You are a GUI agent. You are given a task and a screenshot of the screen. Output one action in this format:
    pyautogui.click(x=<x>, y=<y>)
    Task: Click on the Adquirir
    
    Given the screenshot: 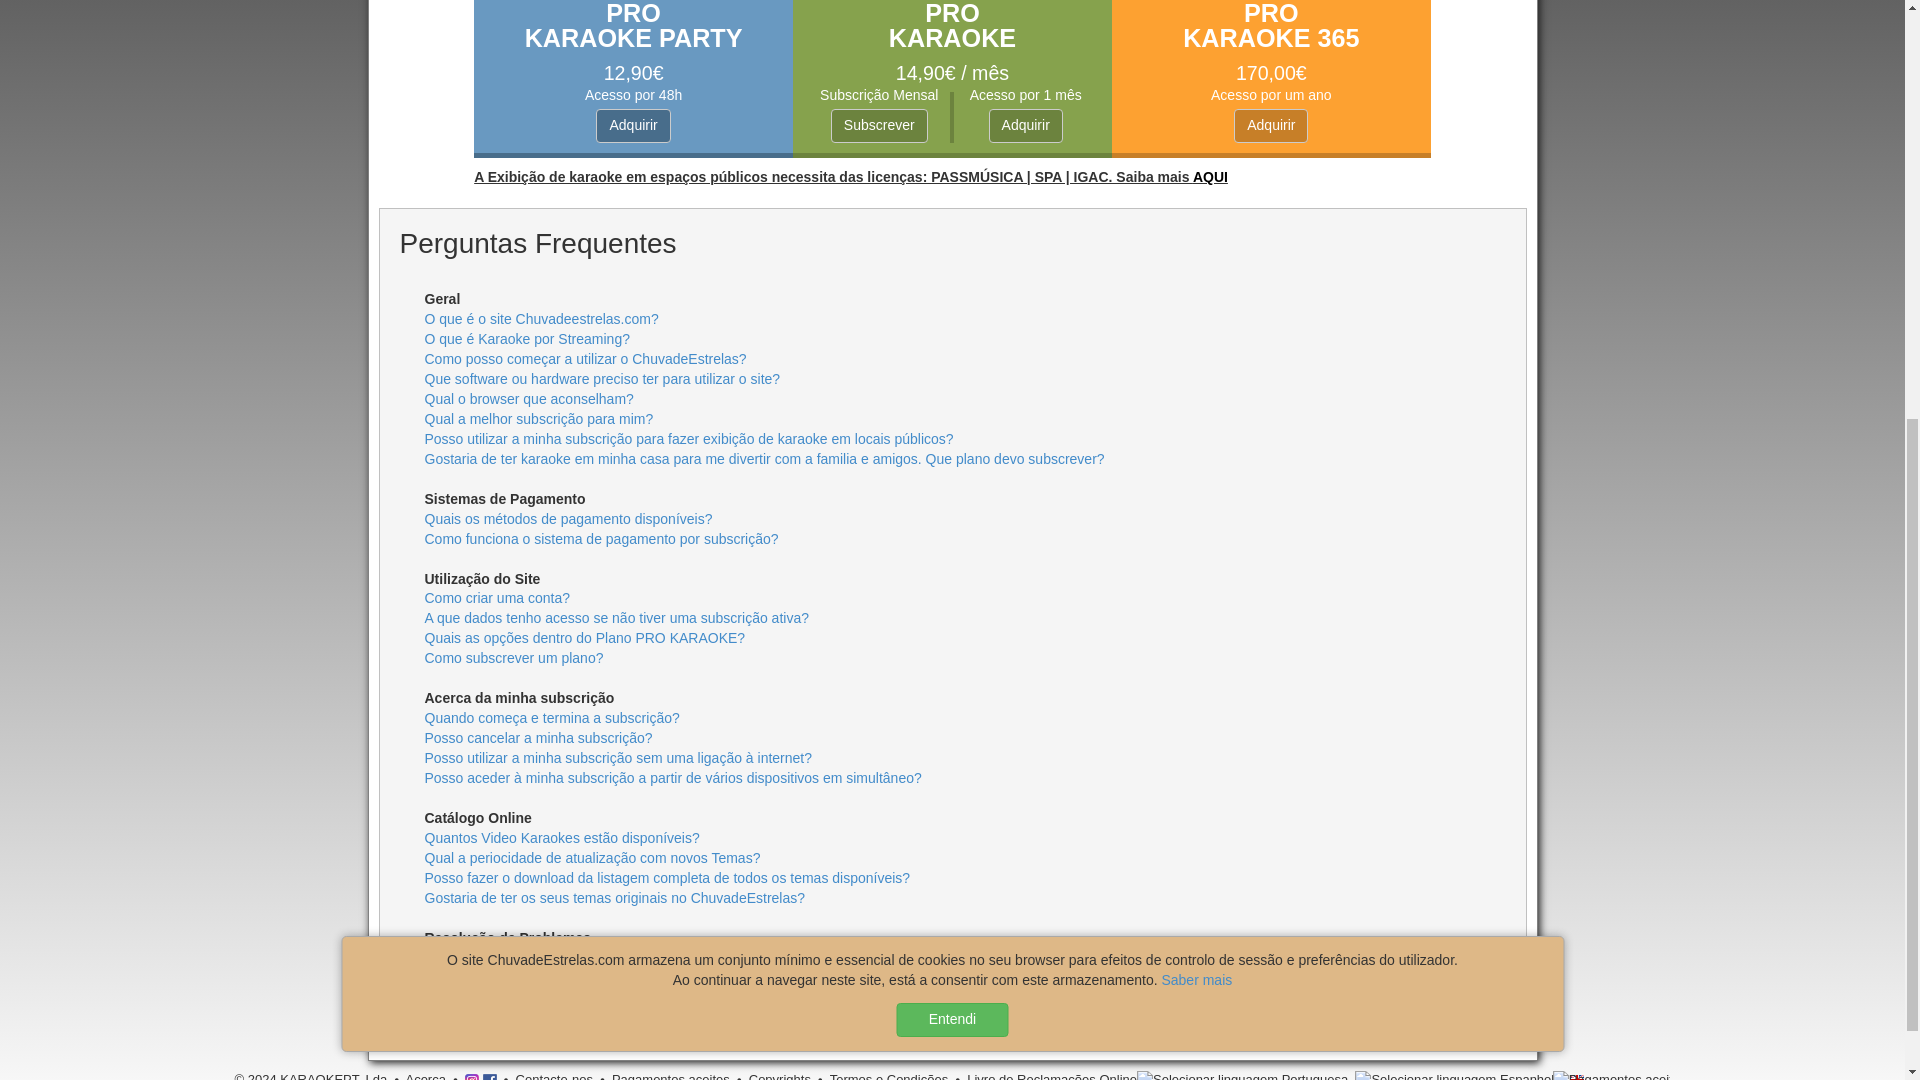 What is the action you would take?
    pyautogui.click(x=1026, y=126)
    